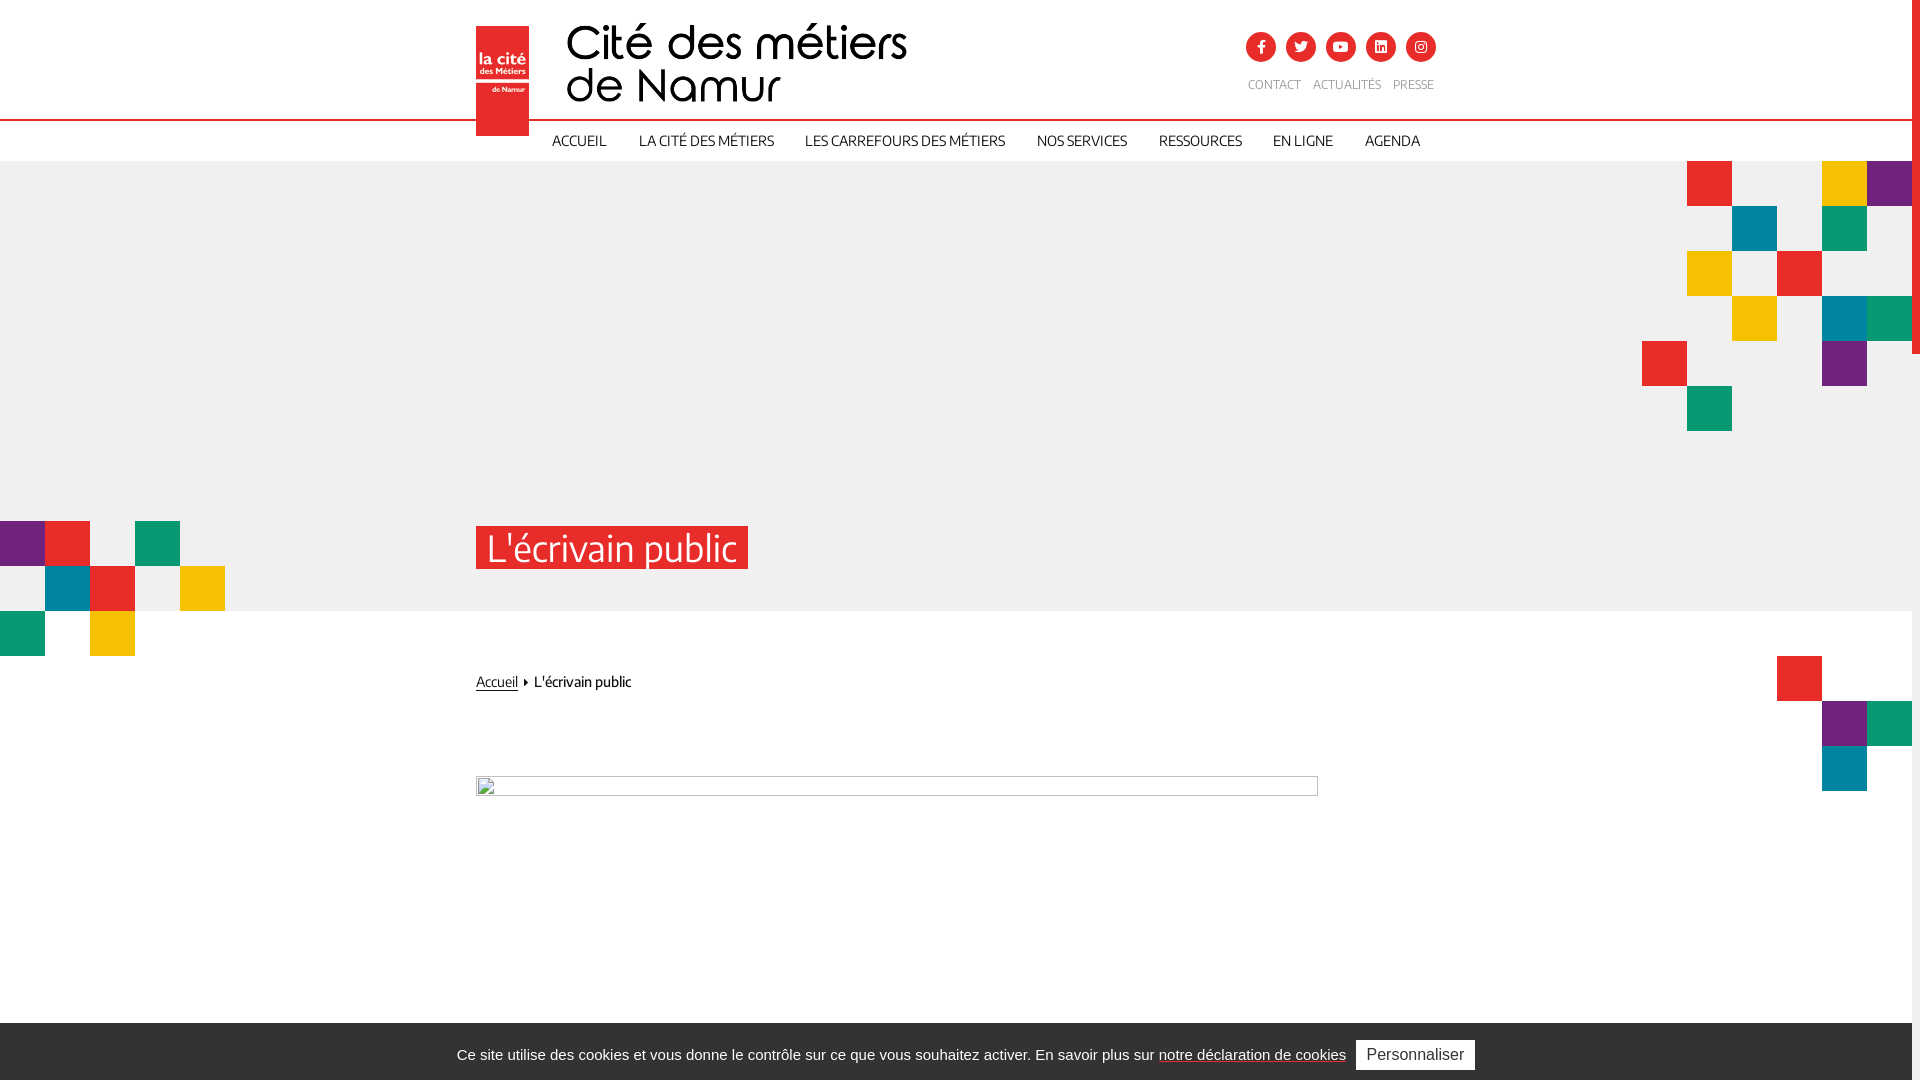 The width and height of the screenshot is (1920, 1080). I want to click on Rejoignez-nous sur Twitter !, so click(1301, 47).